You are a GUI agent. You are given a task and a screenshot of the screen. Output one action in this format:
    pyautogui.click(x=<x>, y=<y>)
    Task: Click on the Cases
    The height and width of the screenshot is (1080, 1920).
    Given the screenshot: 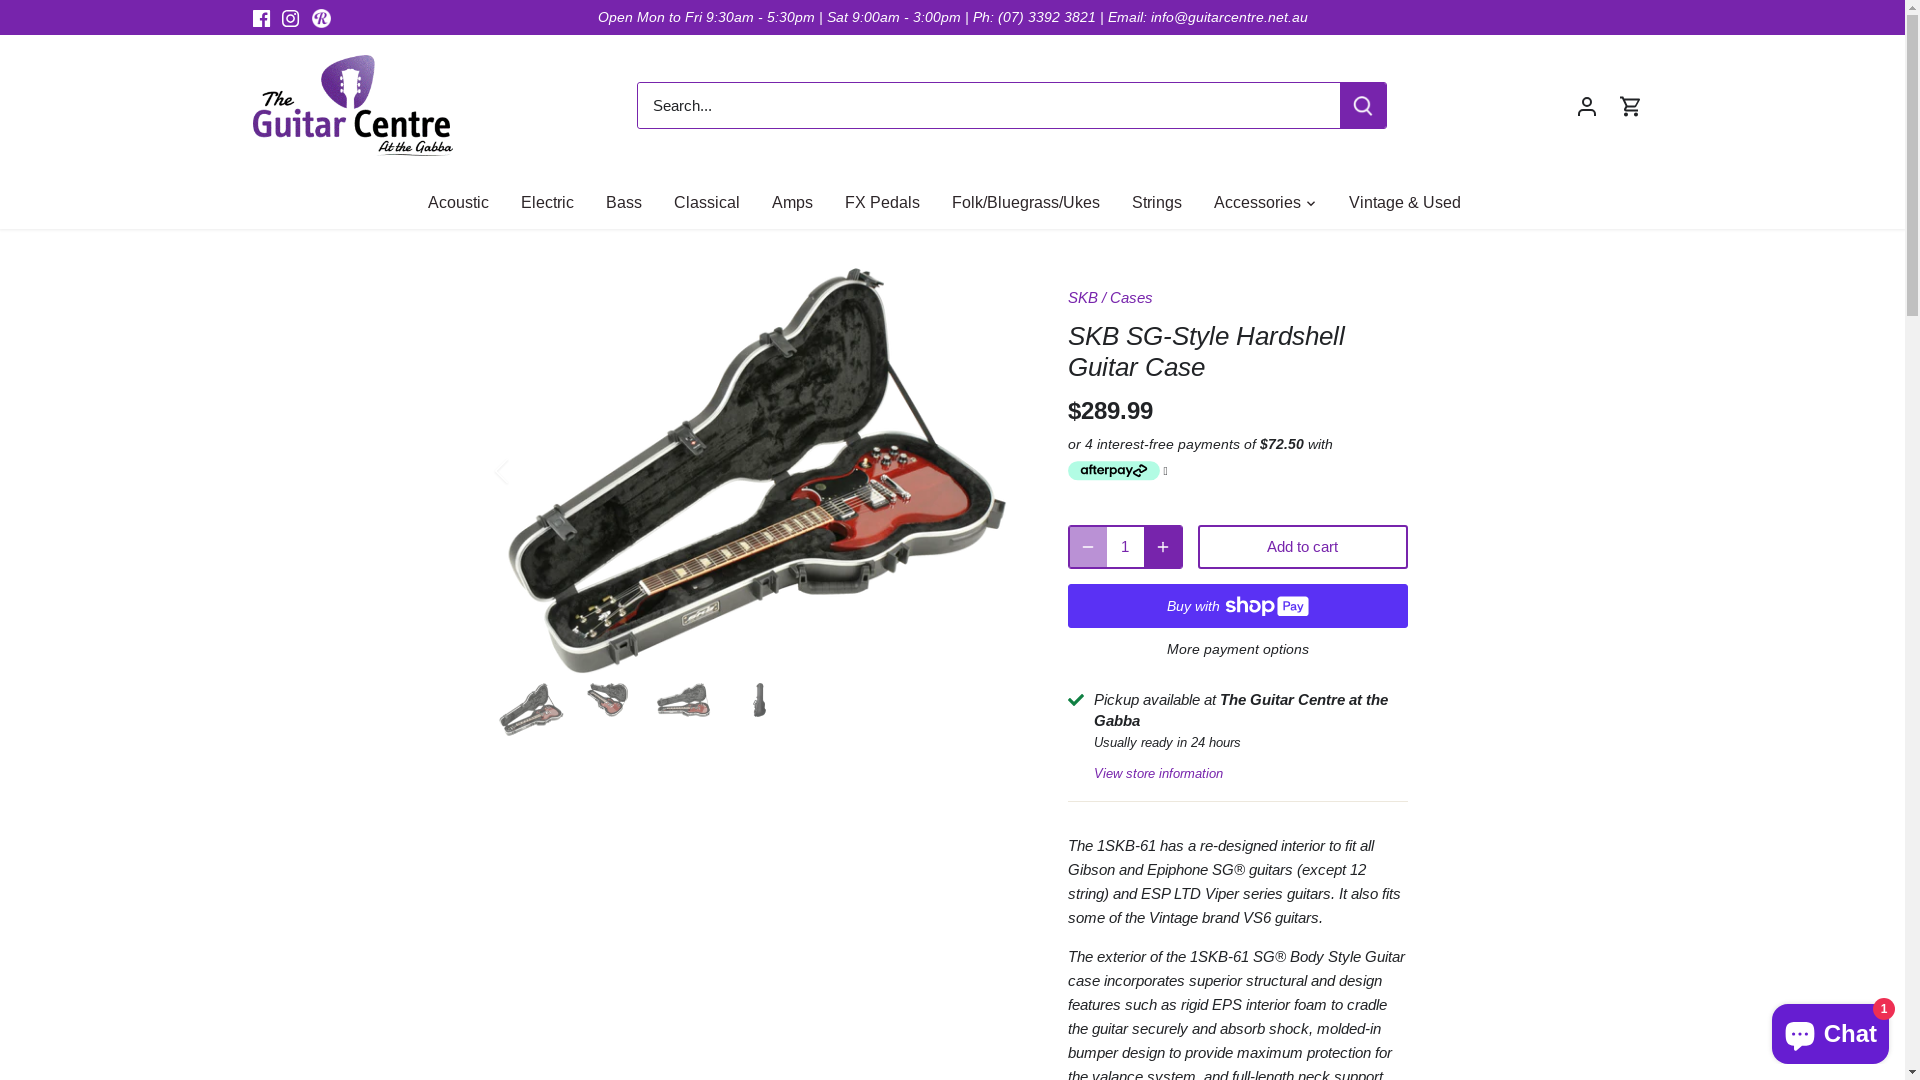 What is the action you would take?
    pyautogui.click(x=1132, y=298)
    